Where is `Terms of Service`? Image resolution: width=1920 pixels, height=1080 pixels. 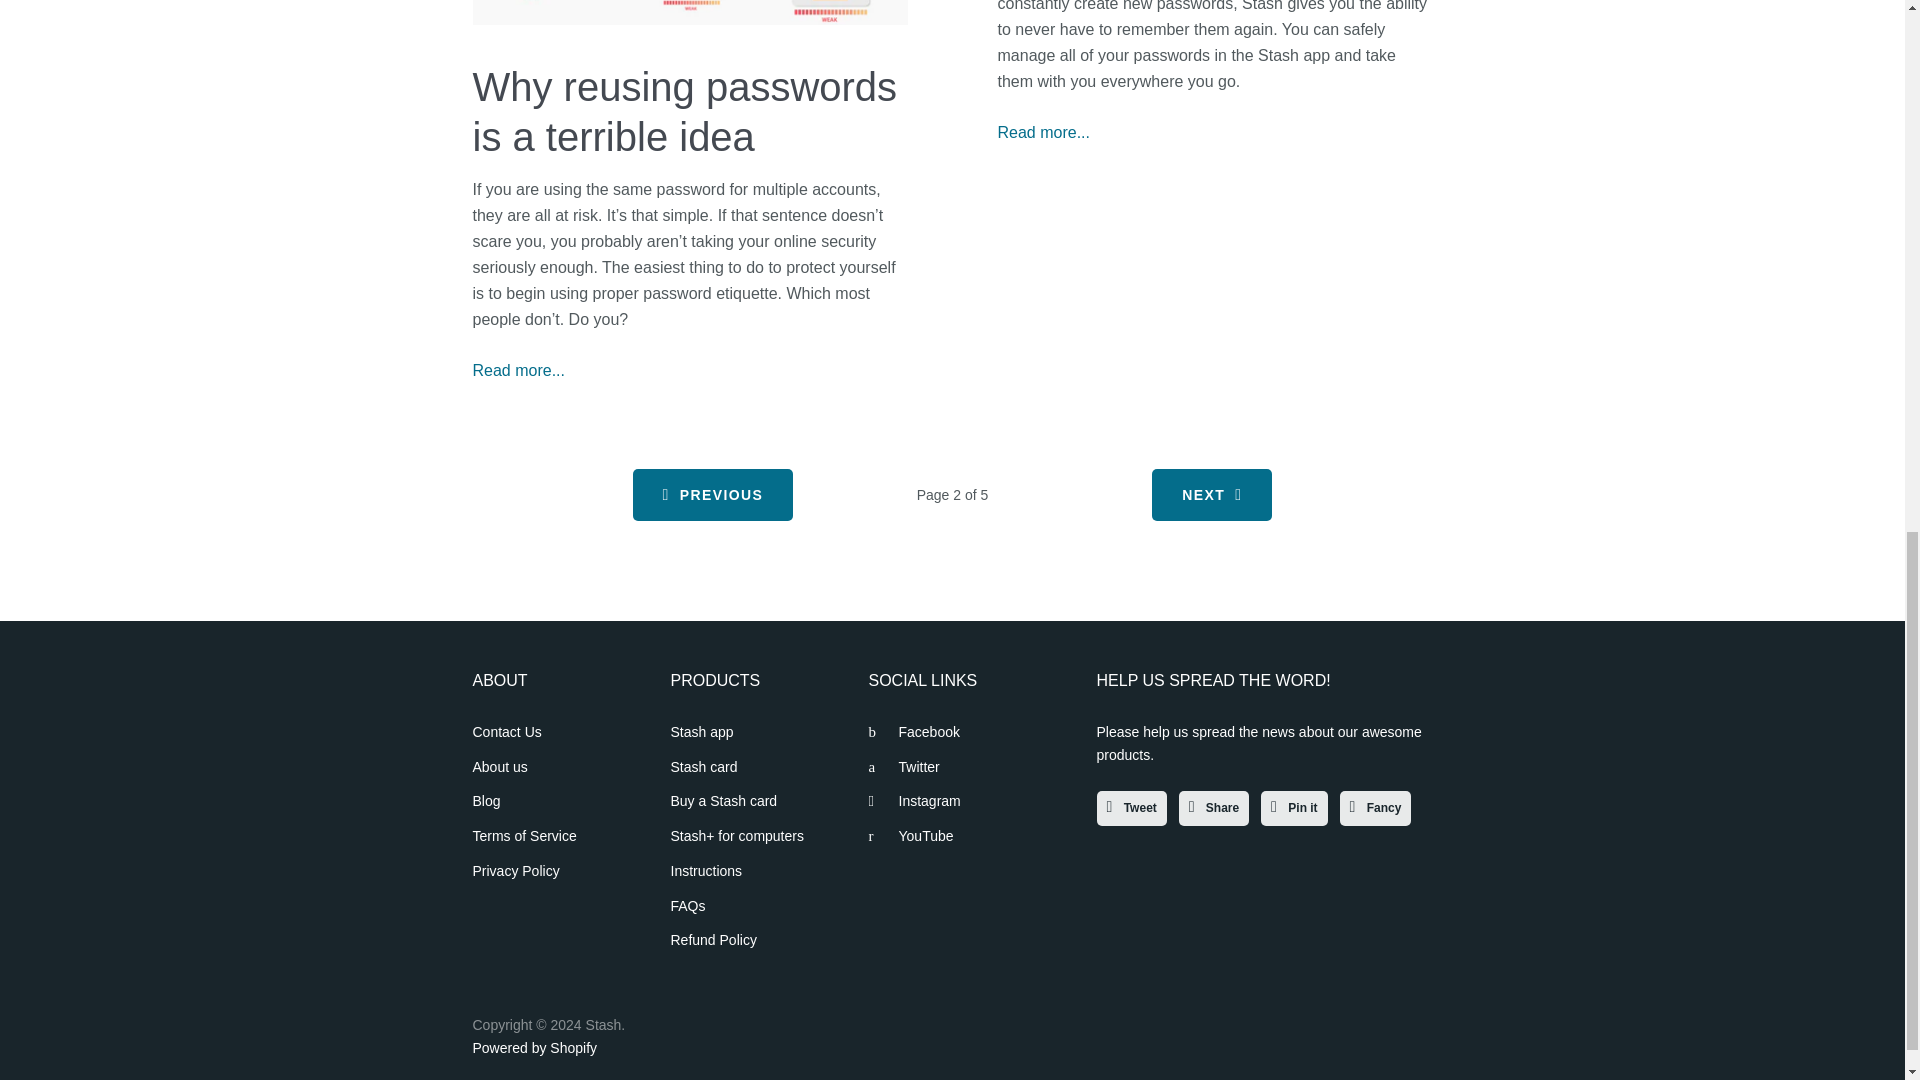 Terms of Service is located at coordinates (524, 836).